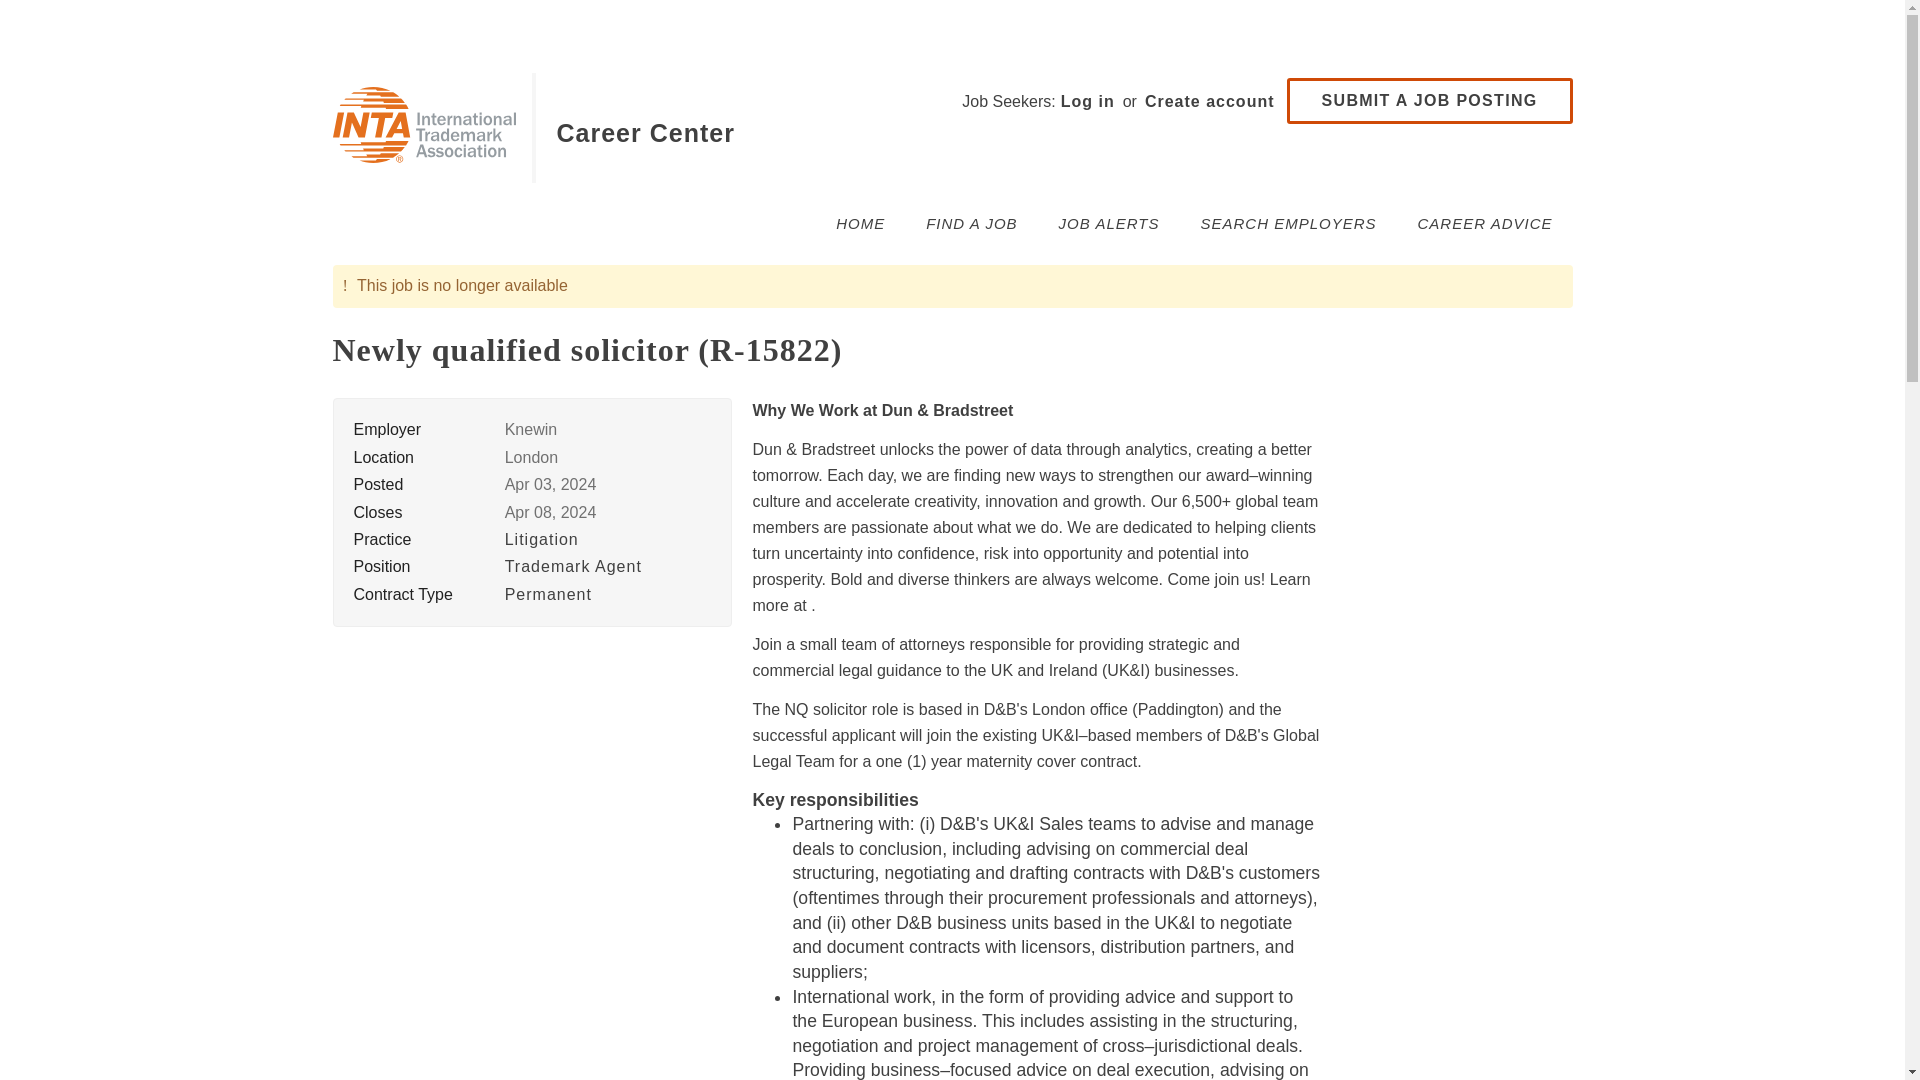 The image size is (1920, 1080). I want to click on Create account, so click(1210, 101).